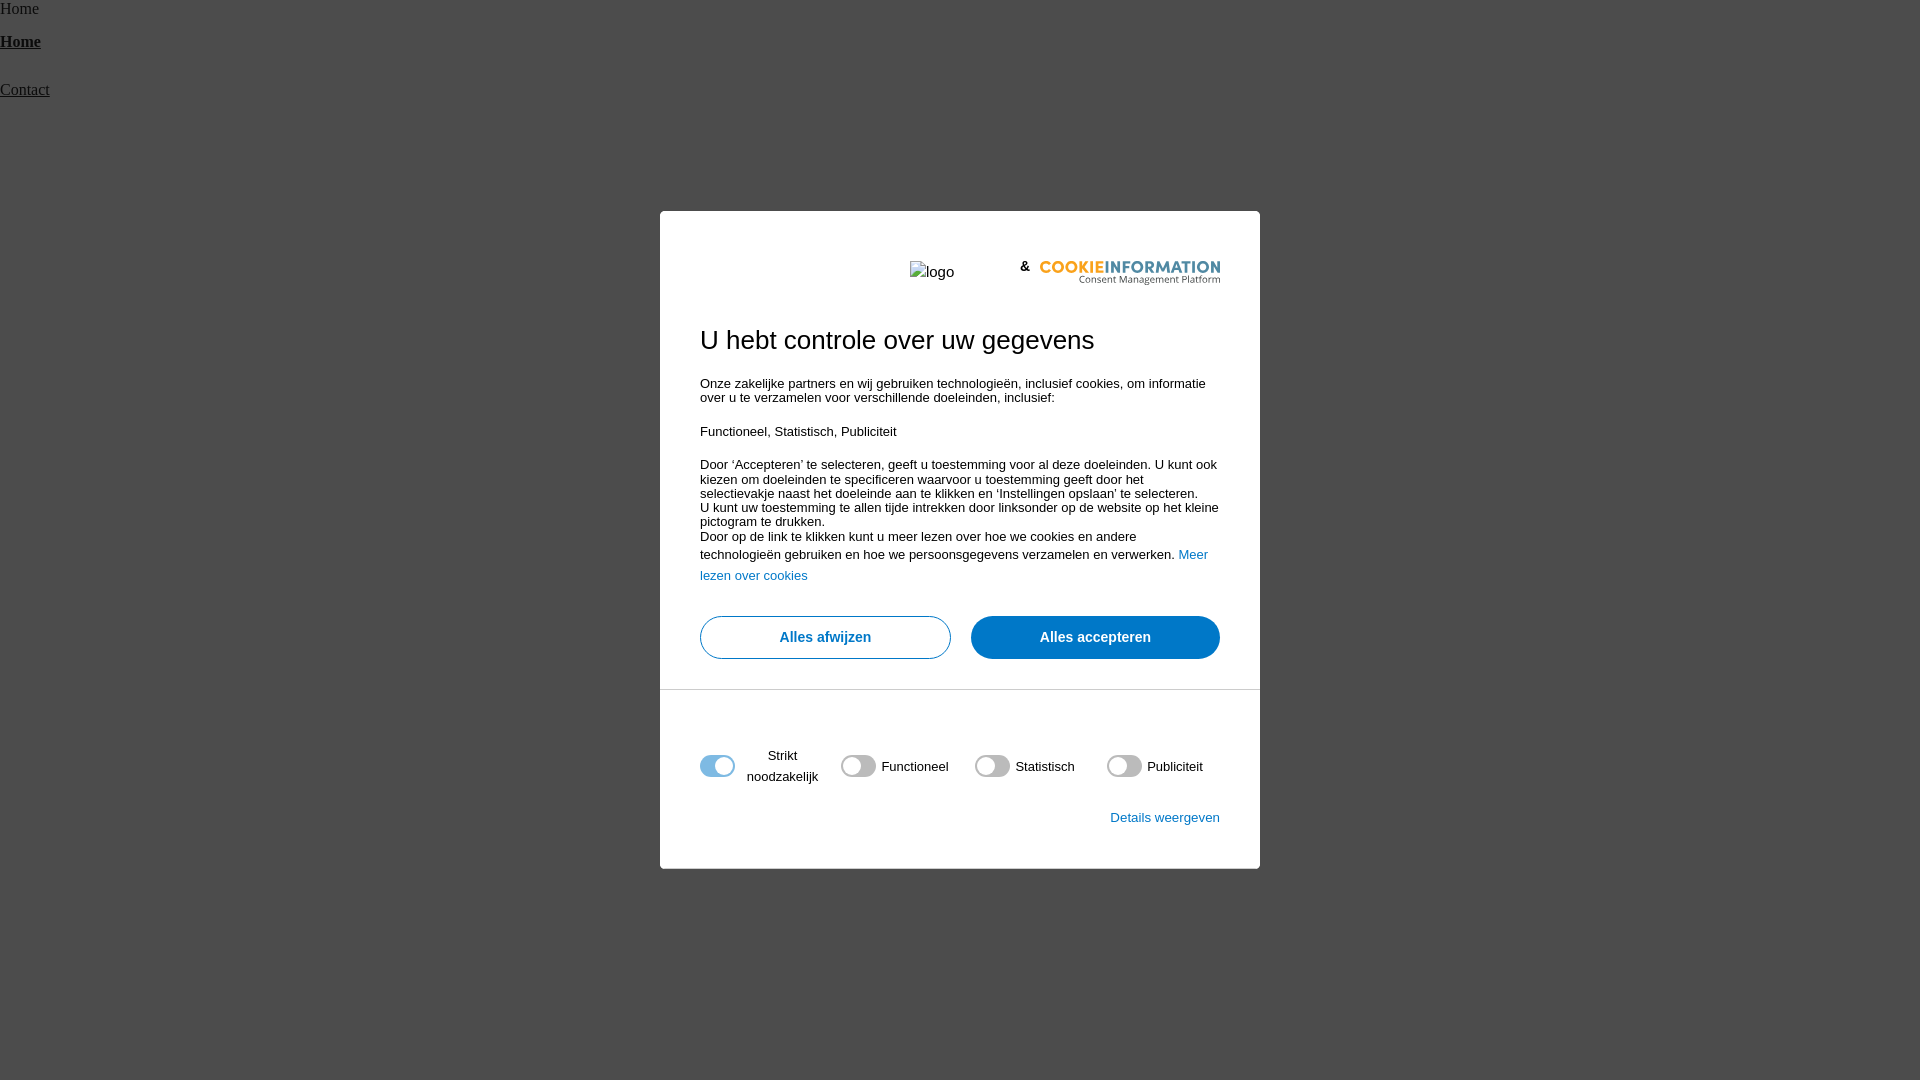 The height and width of the screenshot is (1080, 1920). I want to click on Meer lezen over cookies, so click(954, 565).